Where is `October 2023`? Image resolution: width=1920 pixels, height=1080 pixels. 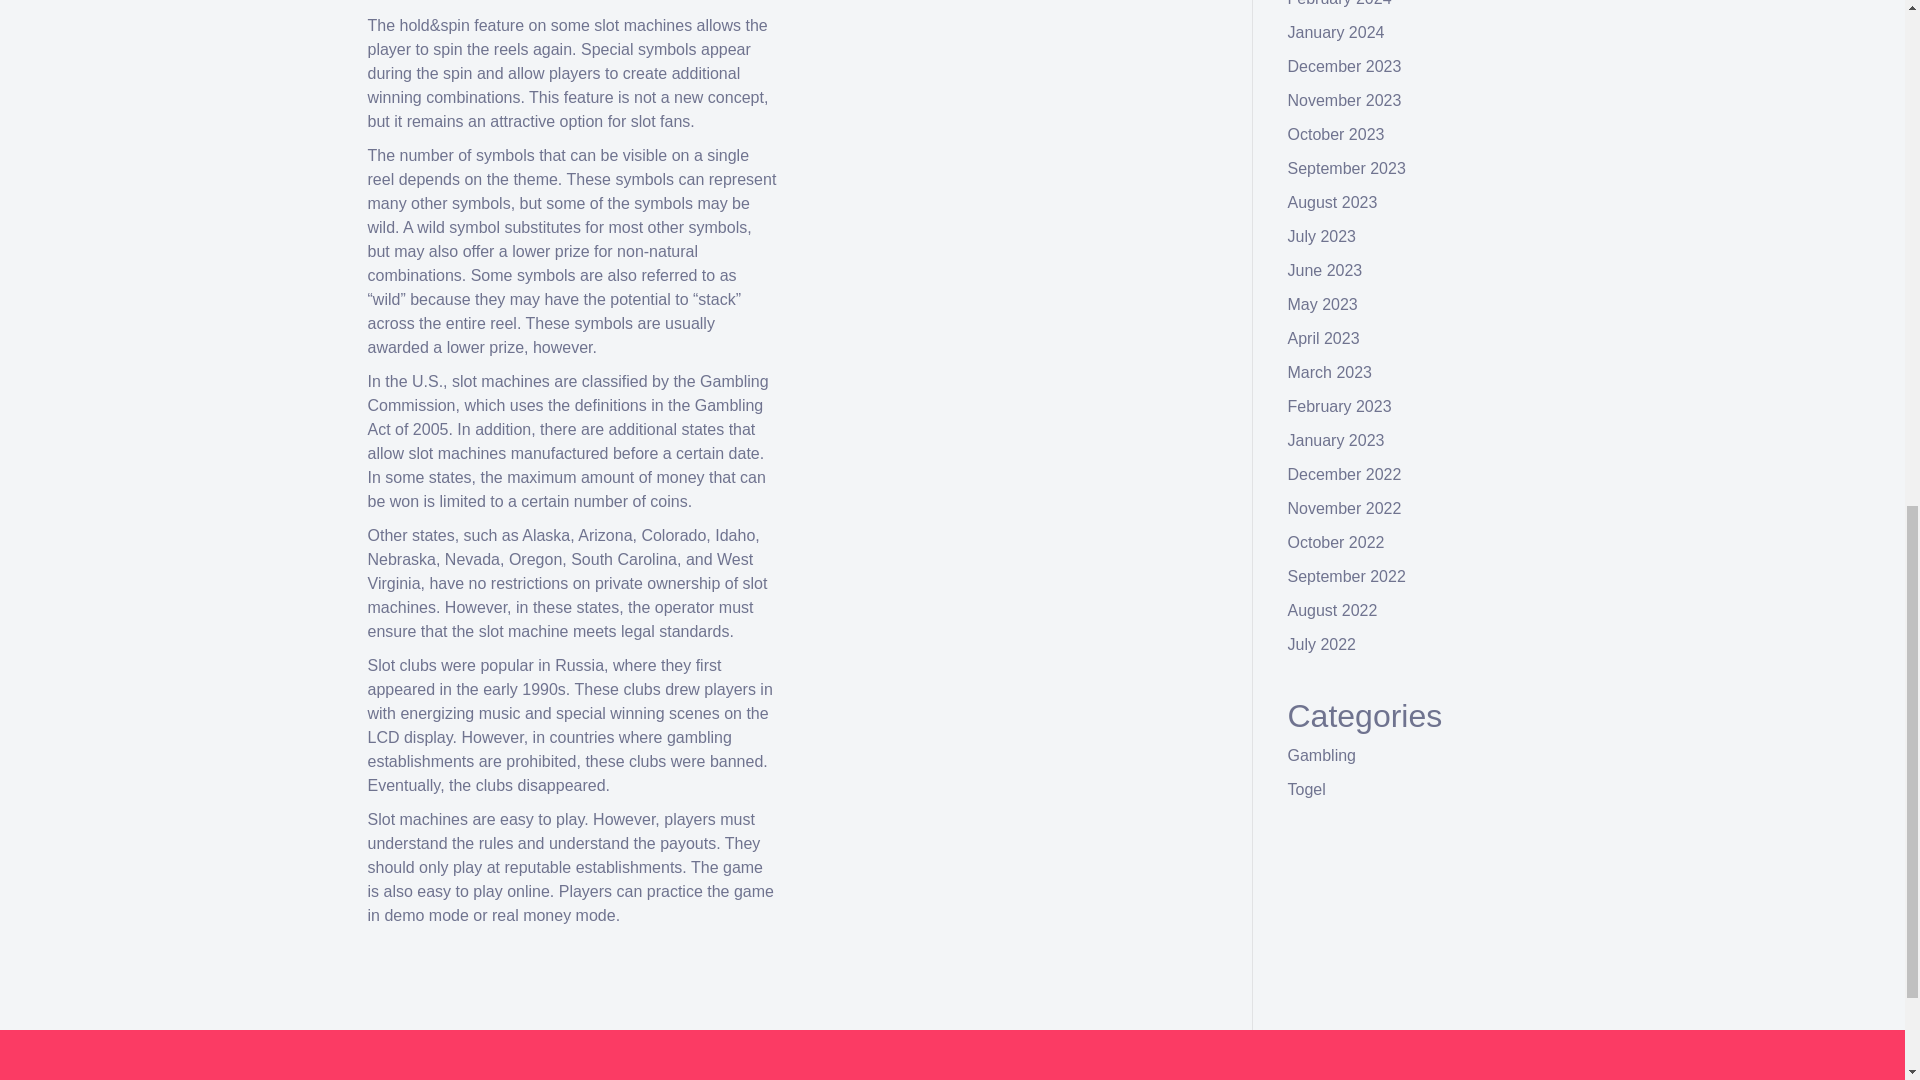 October 2023 is located at coordinates (1336, 134).